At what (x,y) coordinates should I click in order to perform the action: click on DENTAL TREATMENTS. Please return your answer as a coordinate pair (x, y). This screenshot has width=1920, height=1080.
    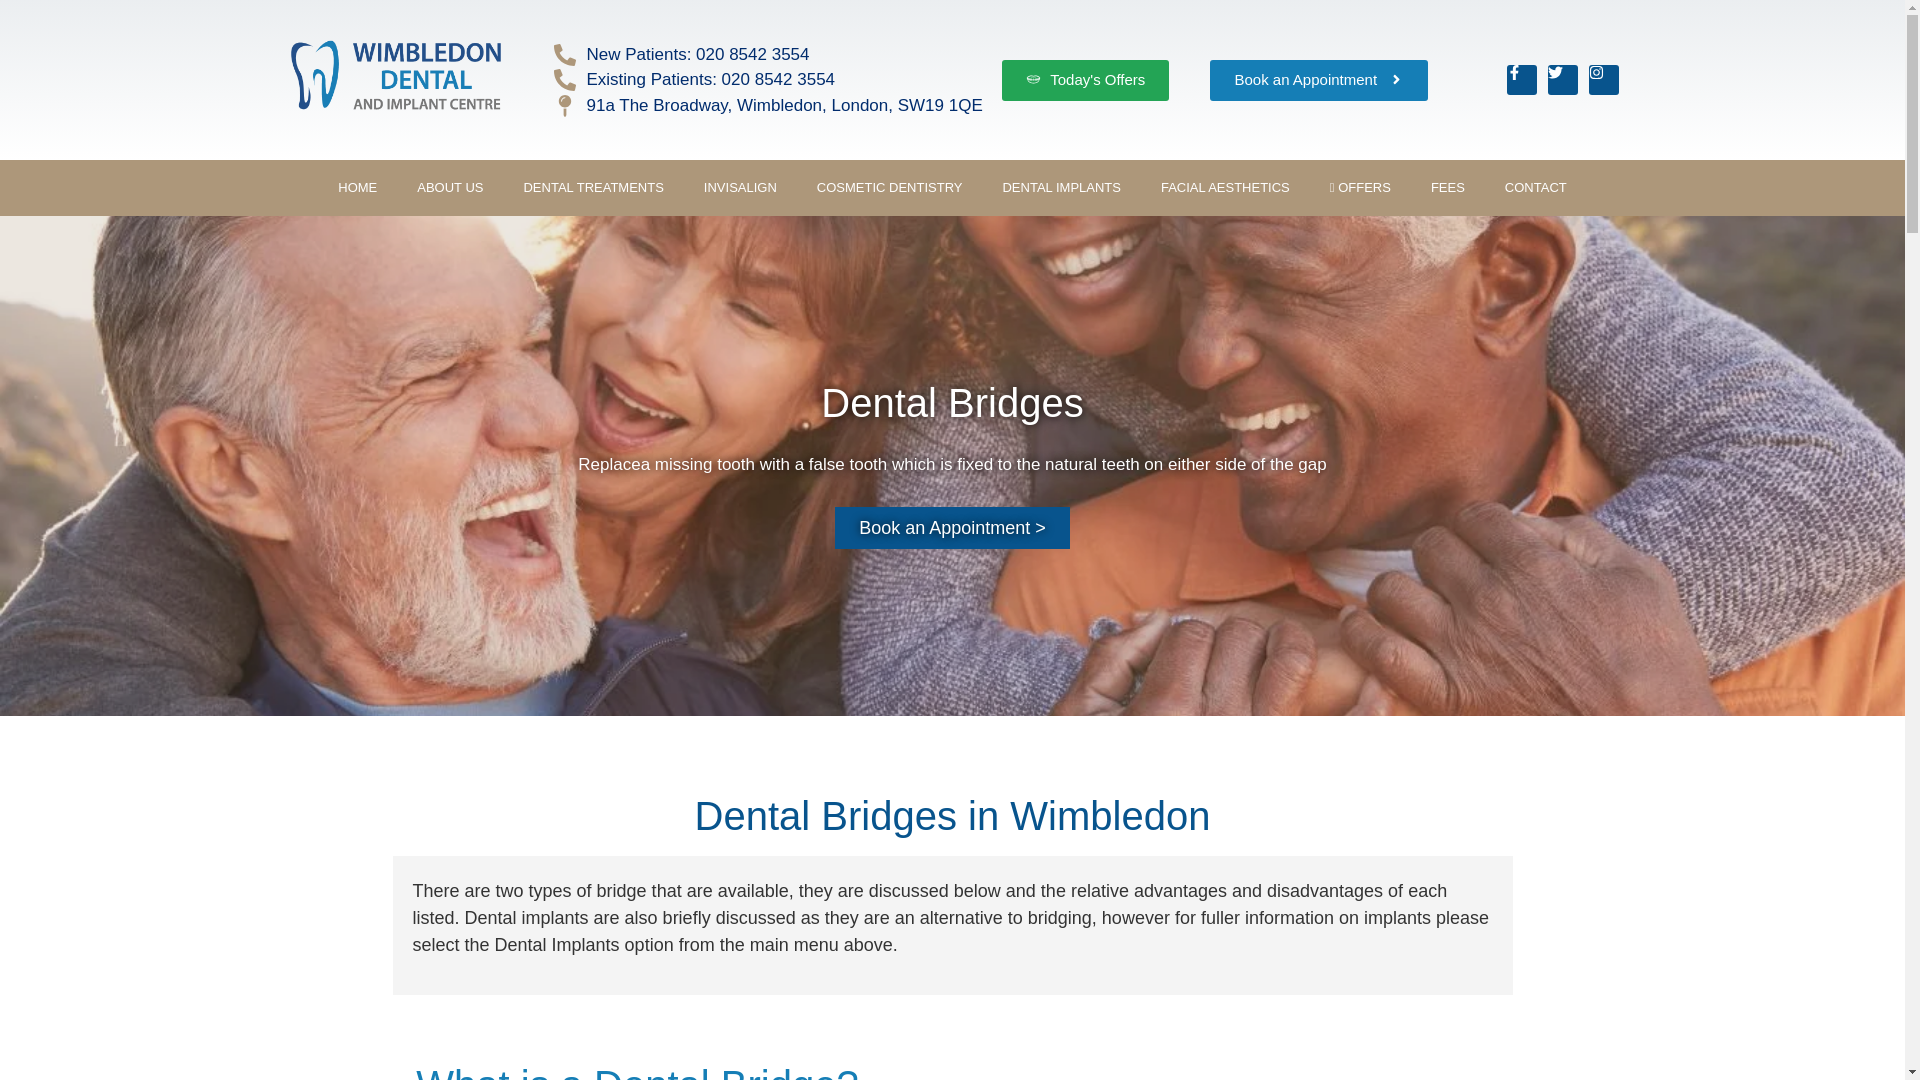
    Looking at the image, I should click on (593, 188).